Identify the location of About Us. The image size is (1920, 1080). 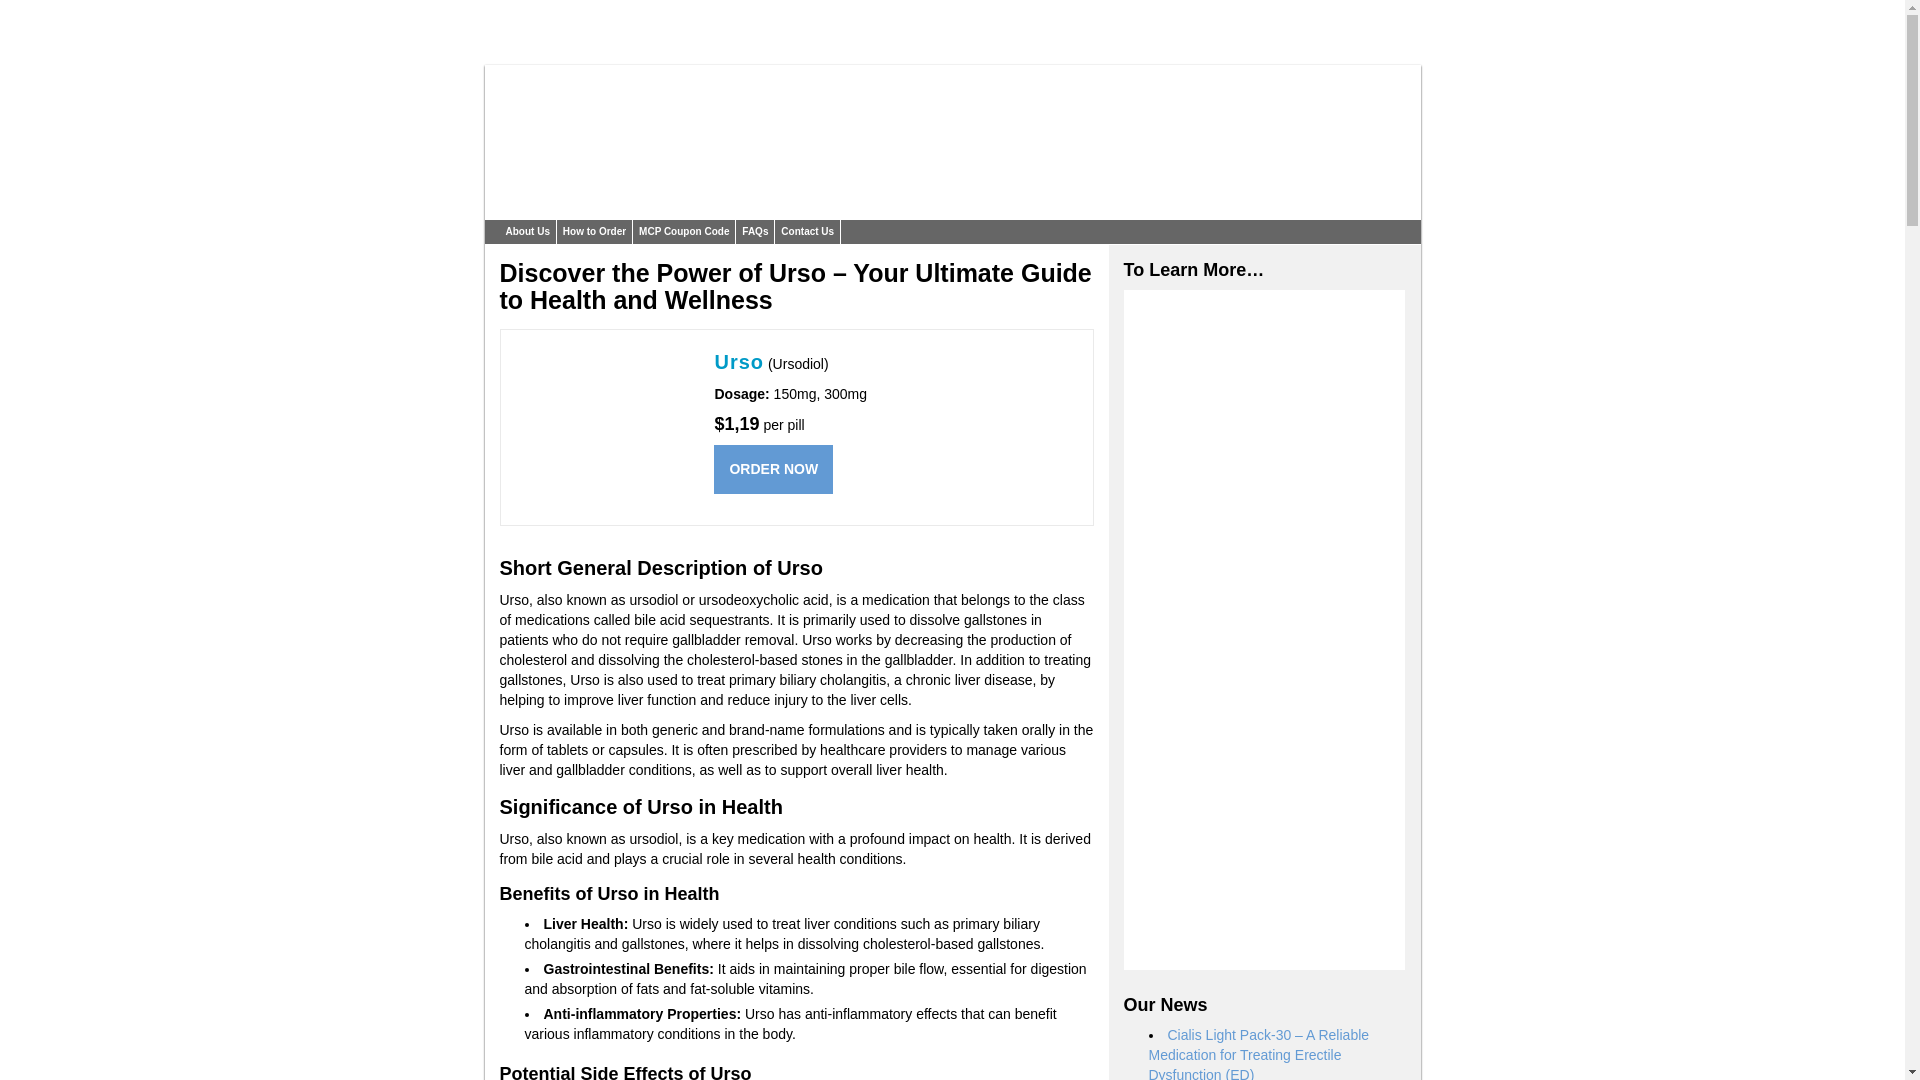
(528, 232).